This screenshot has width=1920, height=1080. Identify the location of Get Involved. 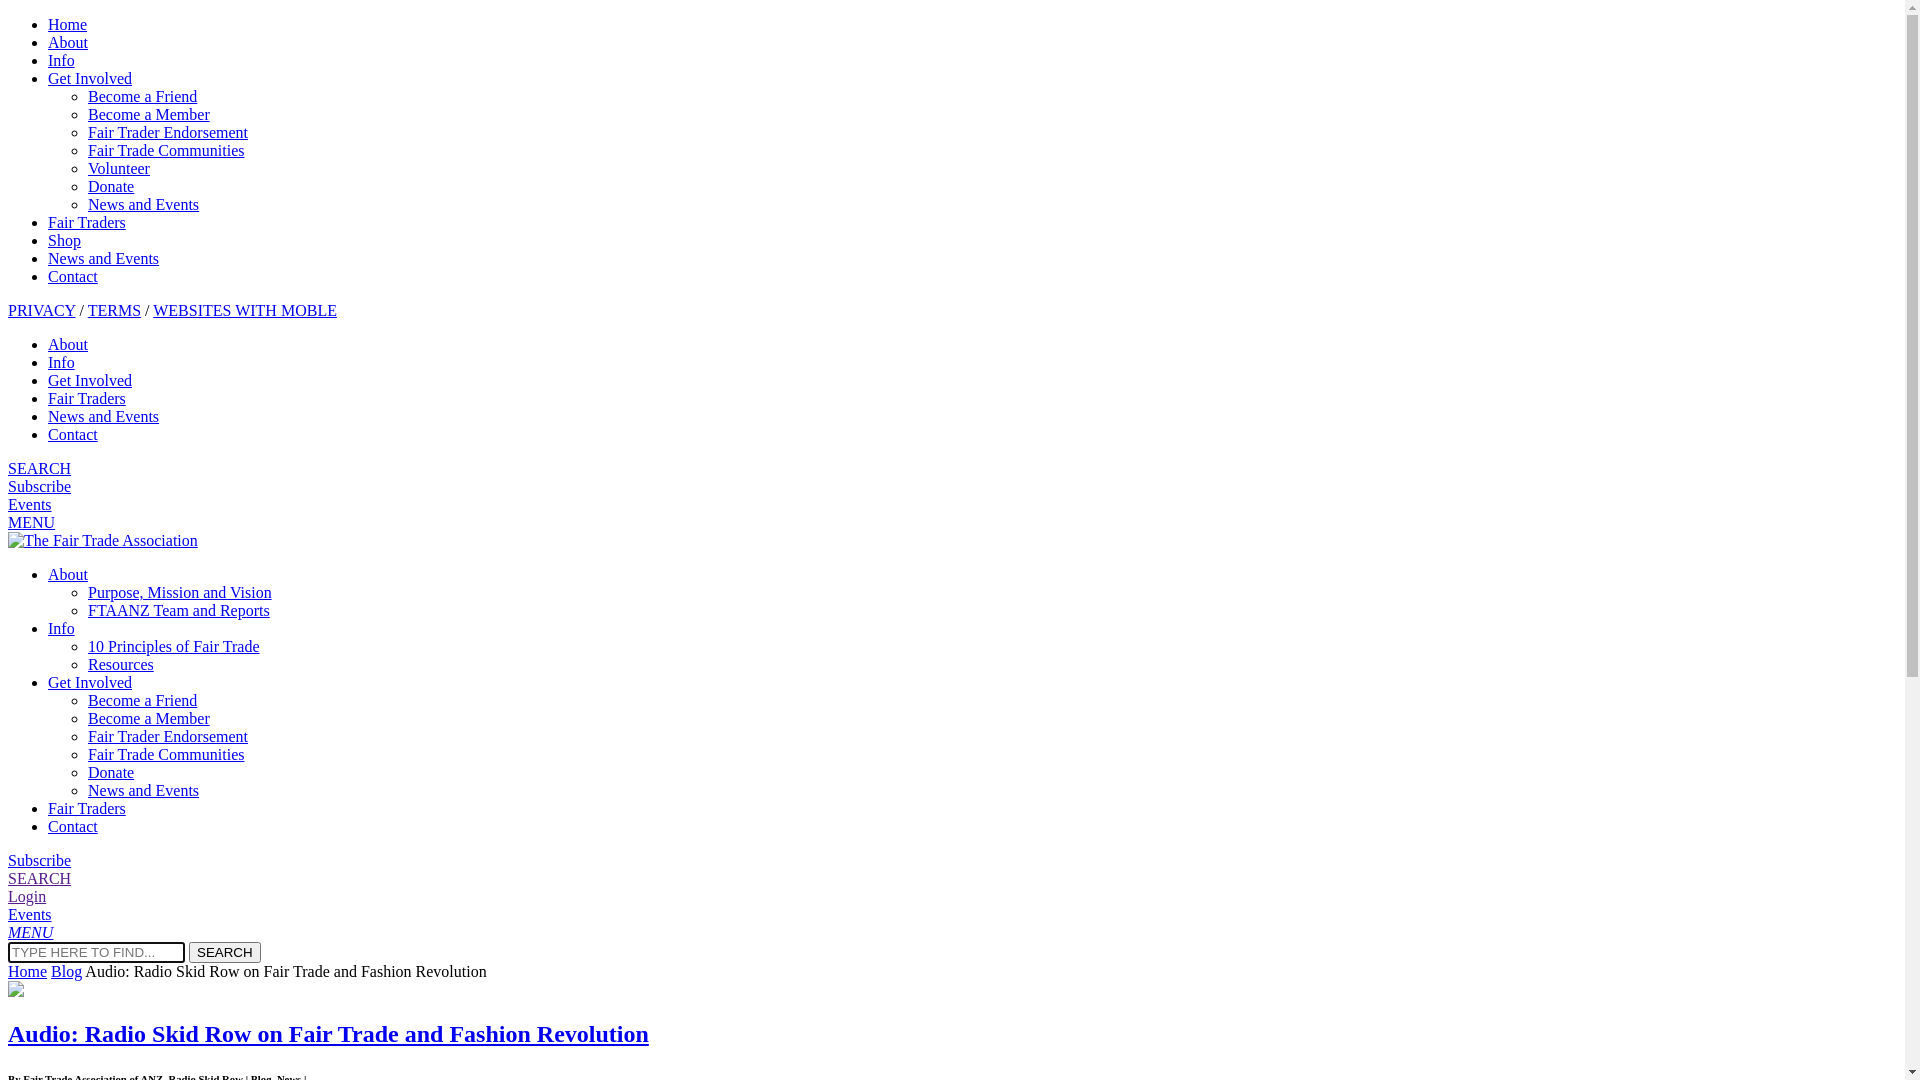
(90, 682).